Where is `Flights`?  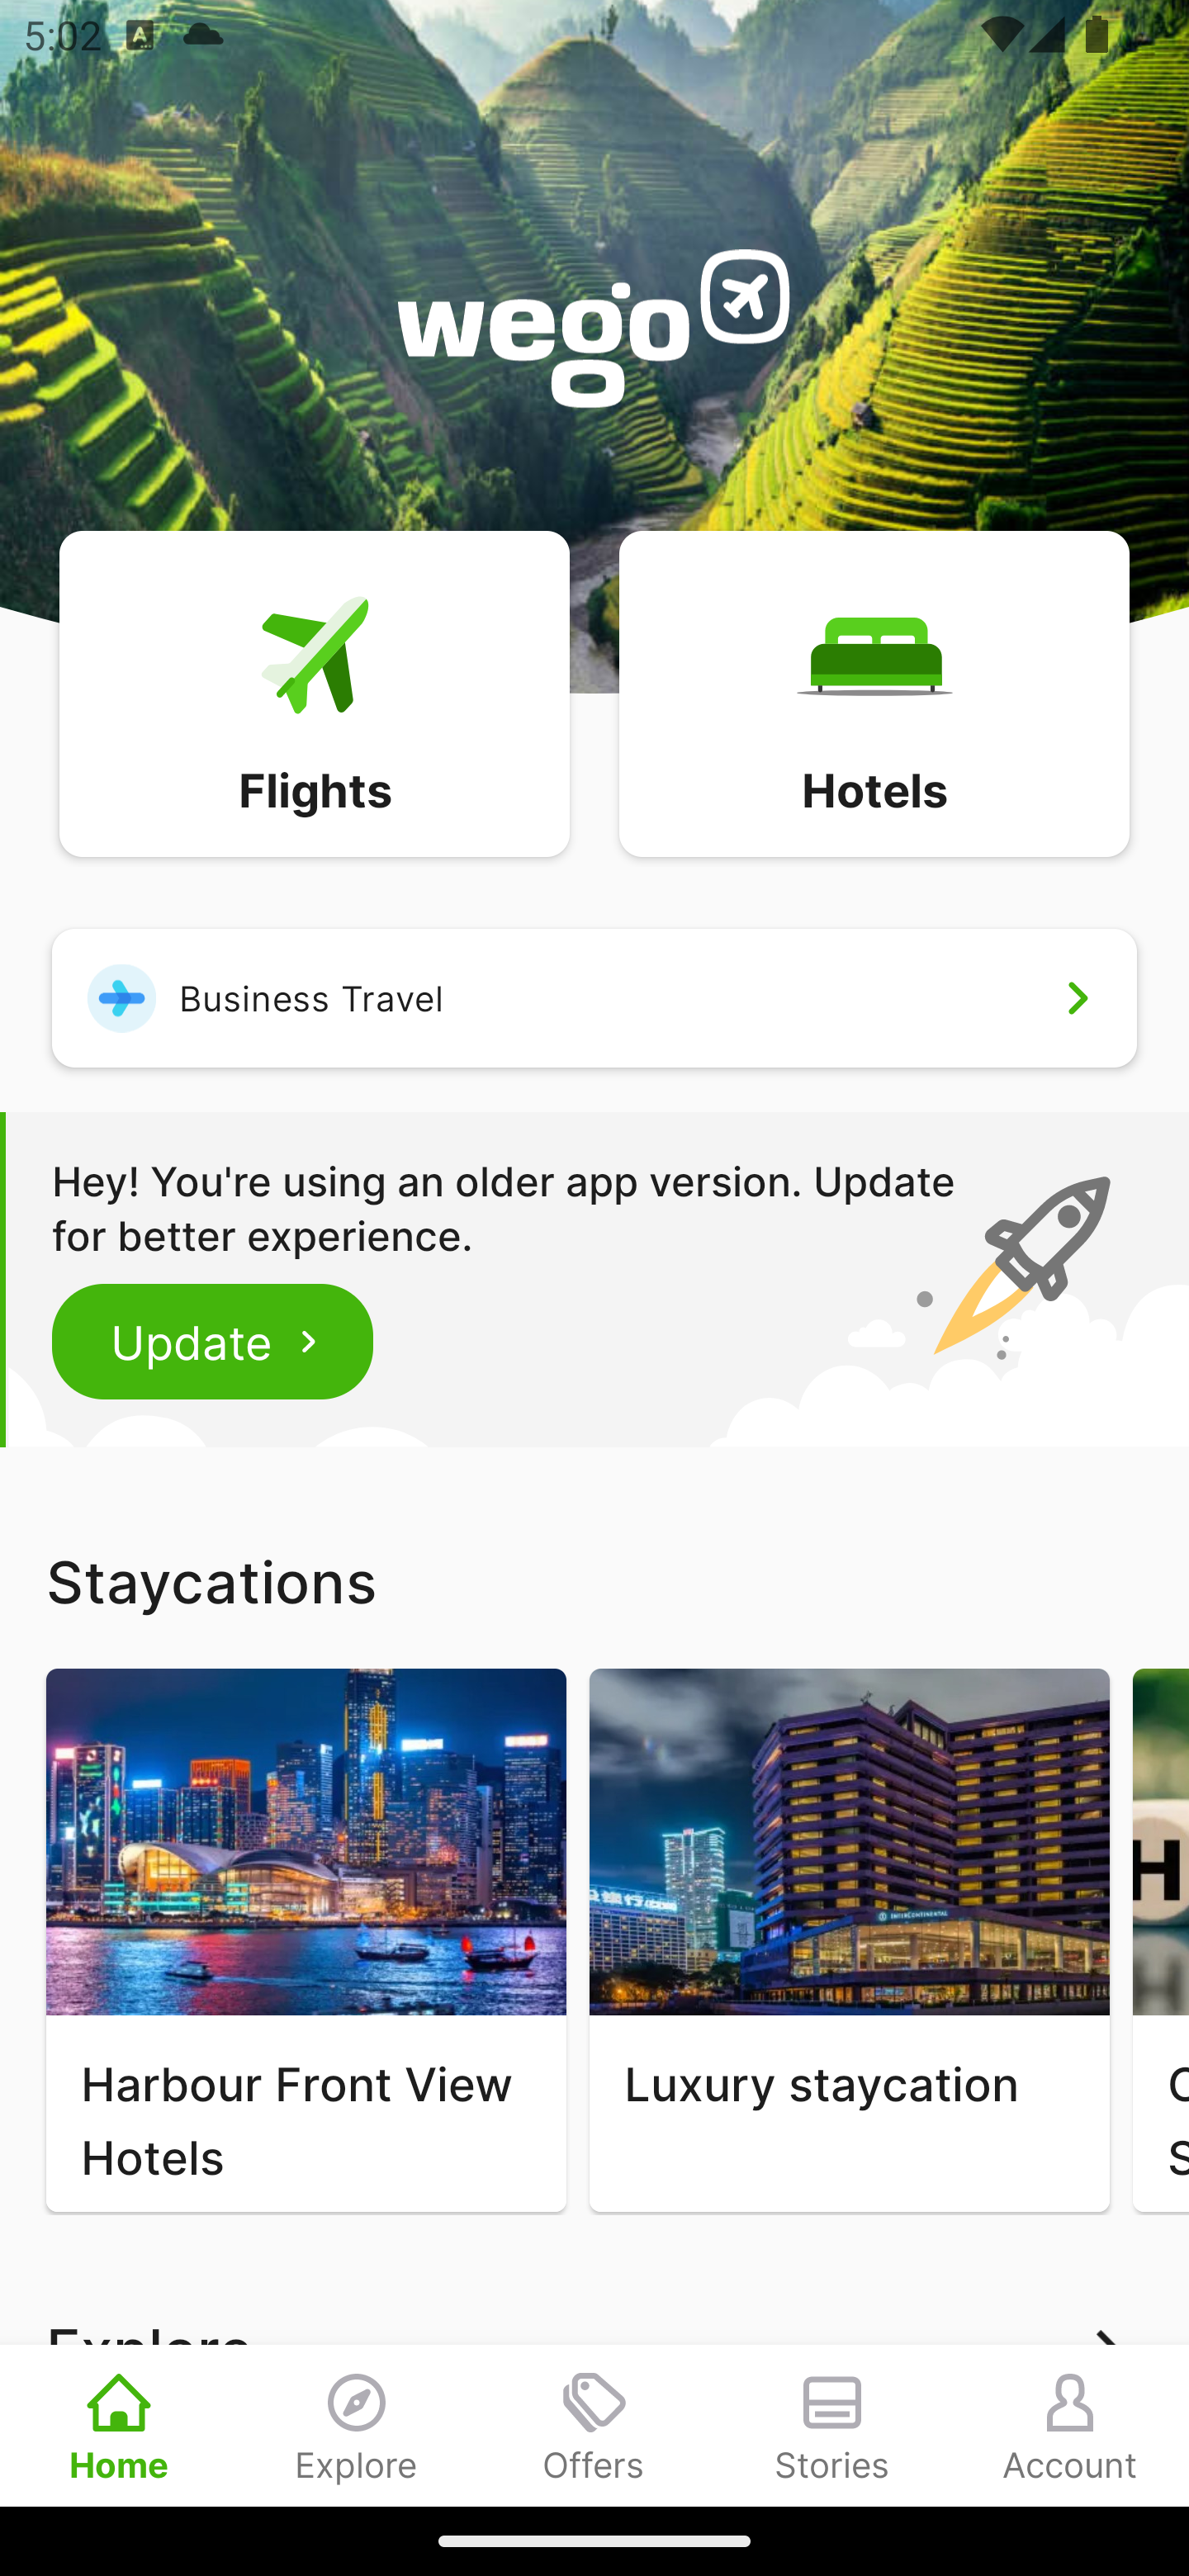 Flights is located at coordinates (314, 692).